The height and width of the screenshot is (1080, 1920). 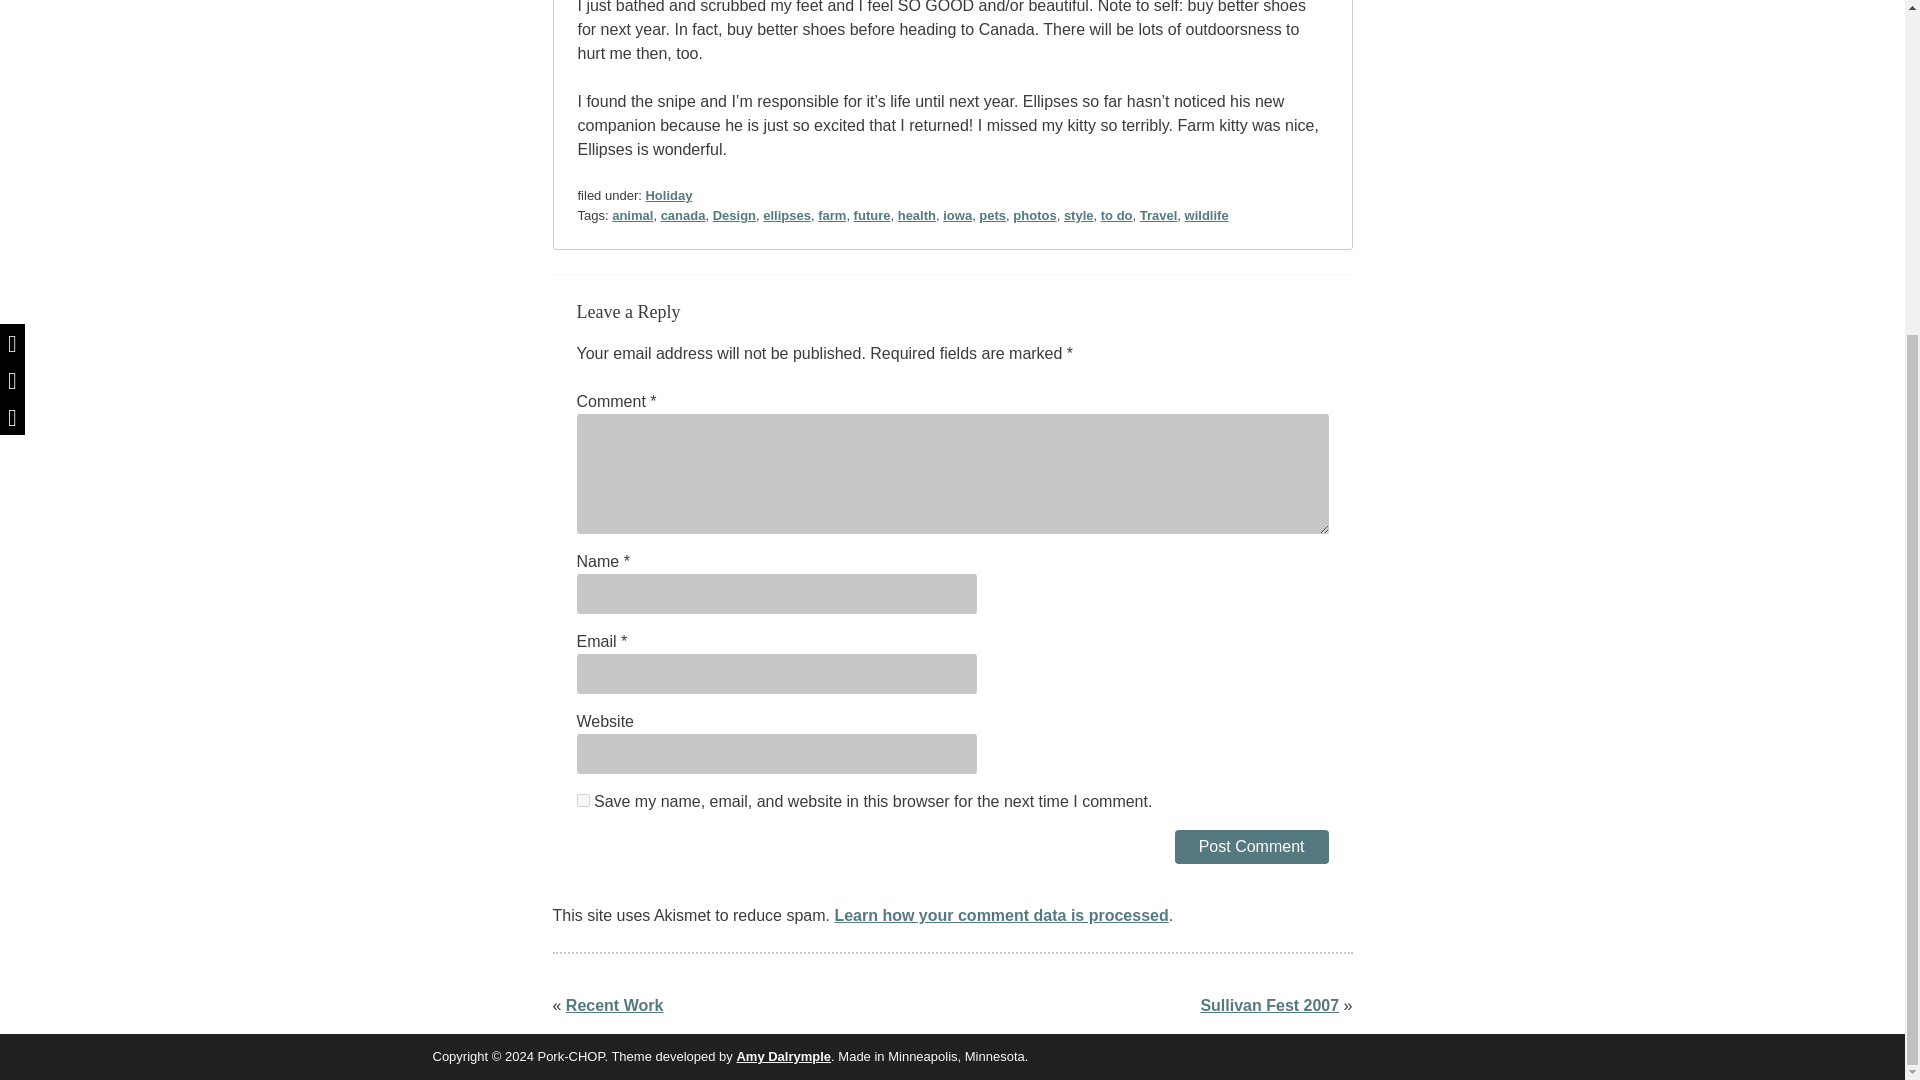 What do you see at coordinates (1034, 215) in the screenshot?
I see `photos` at bounding box center [1034, 215].